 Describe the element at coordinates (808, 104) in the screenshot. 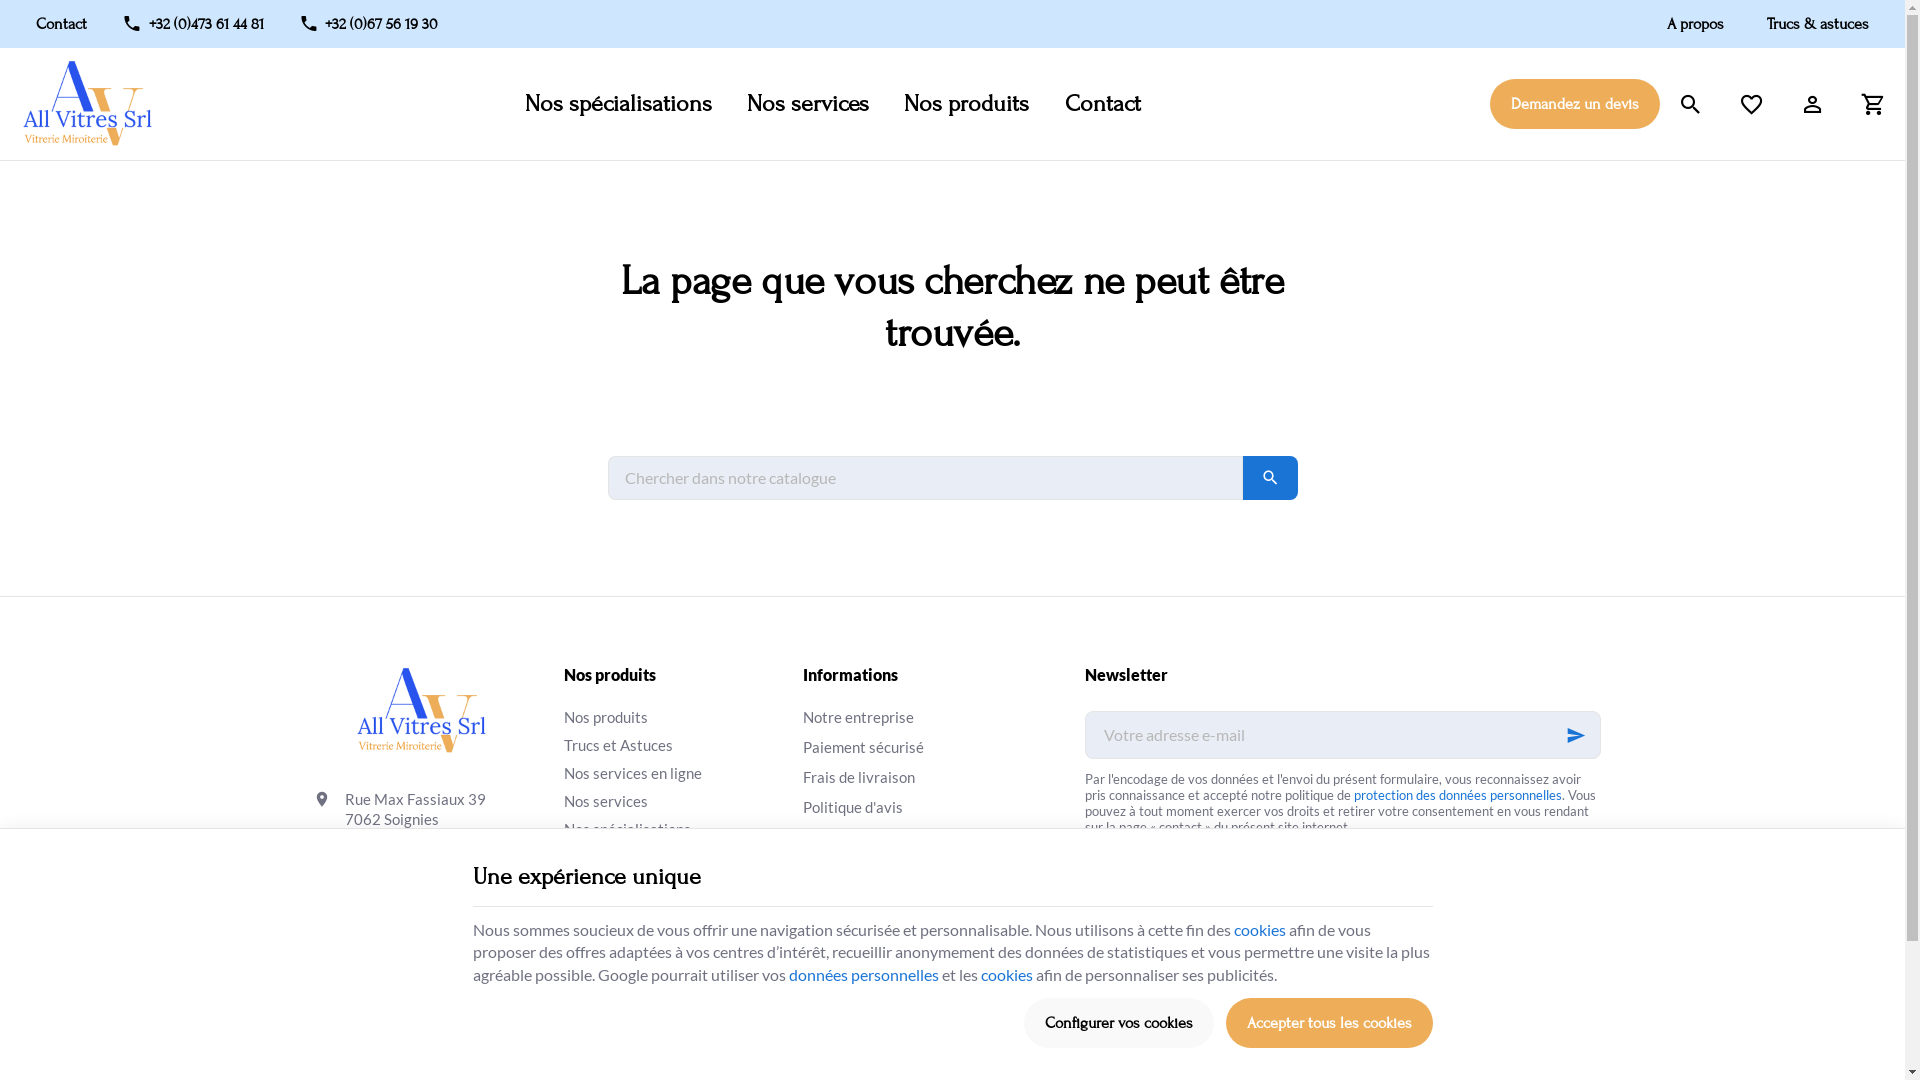

I see `Nos services` at that location.